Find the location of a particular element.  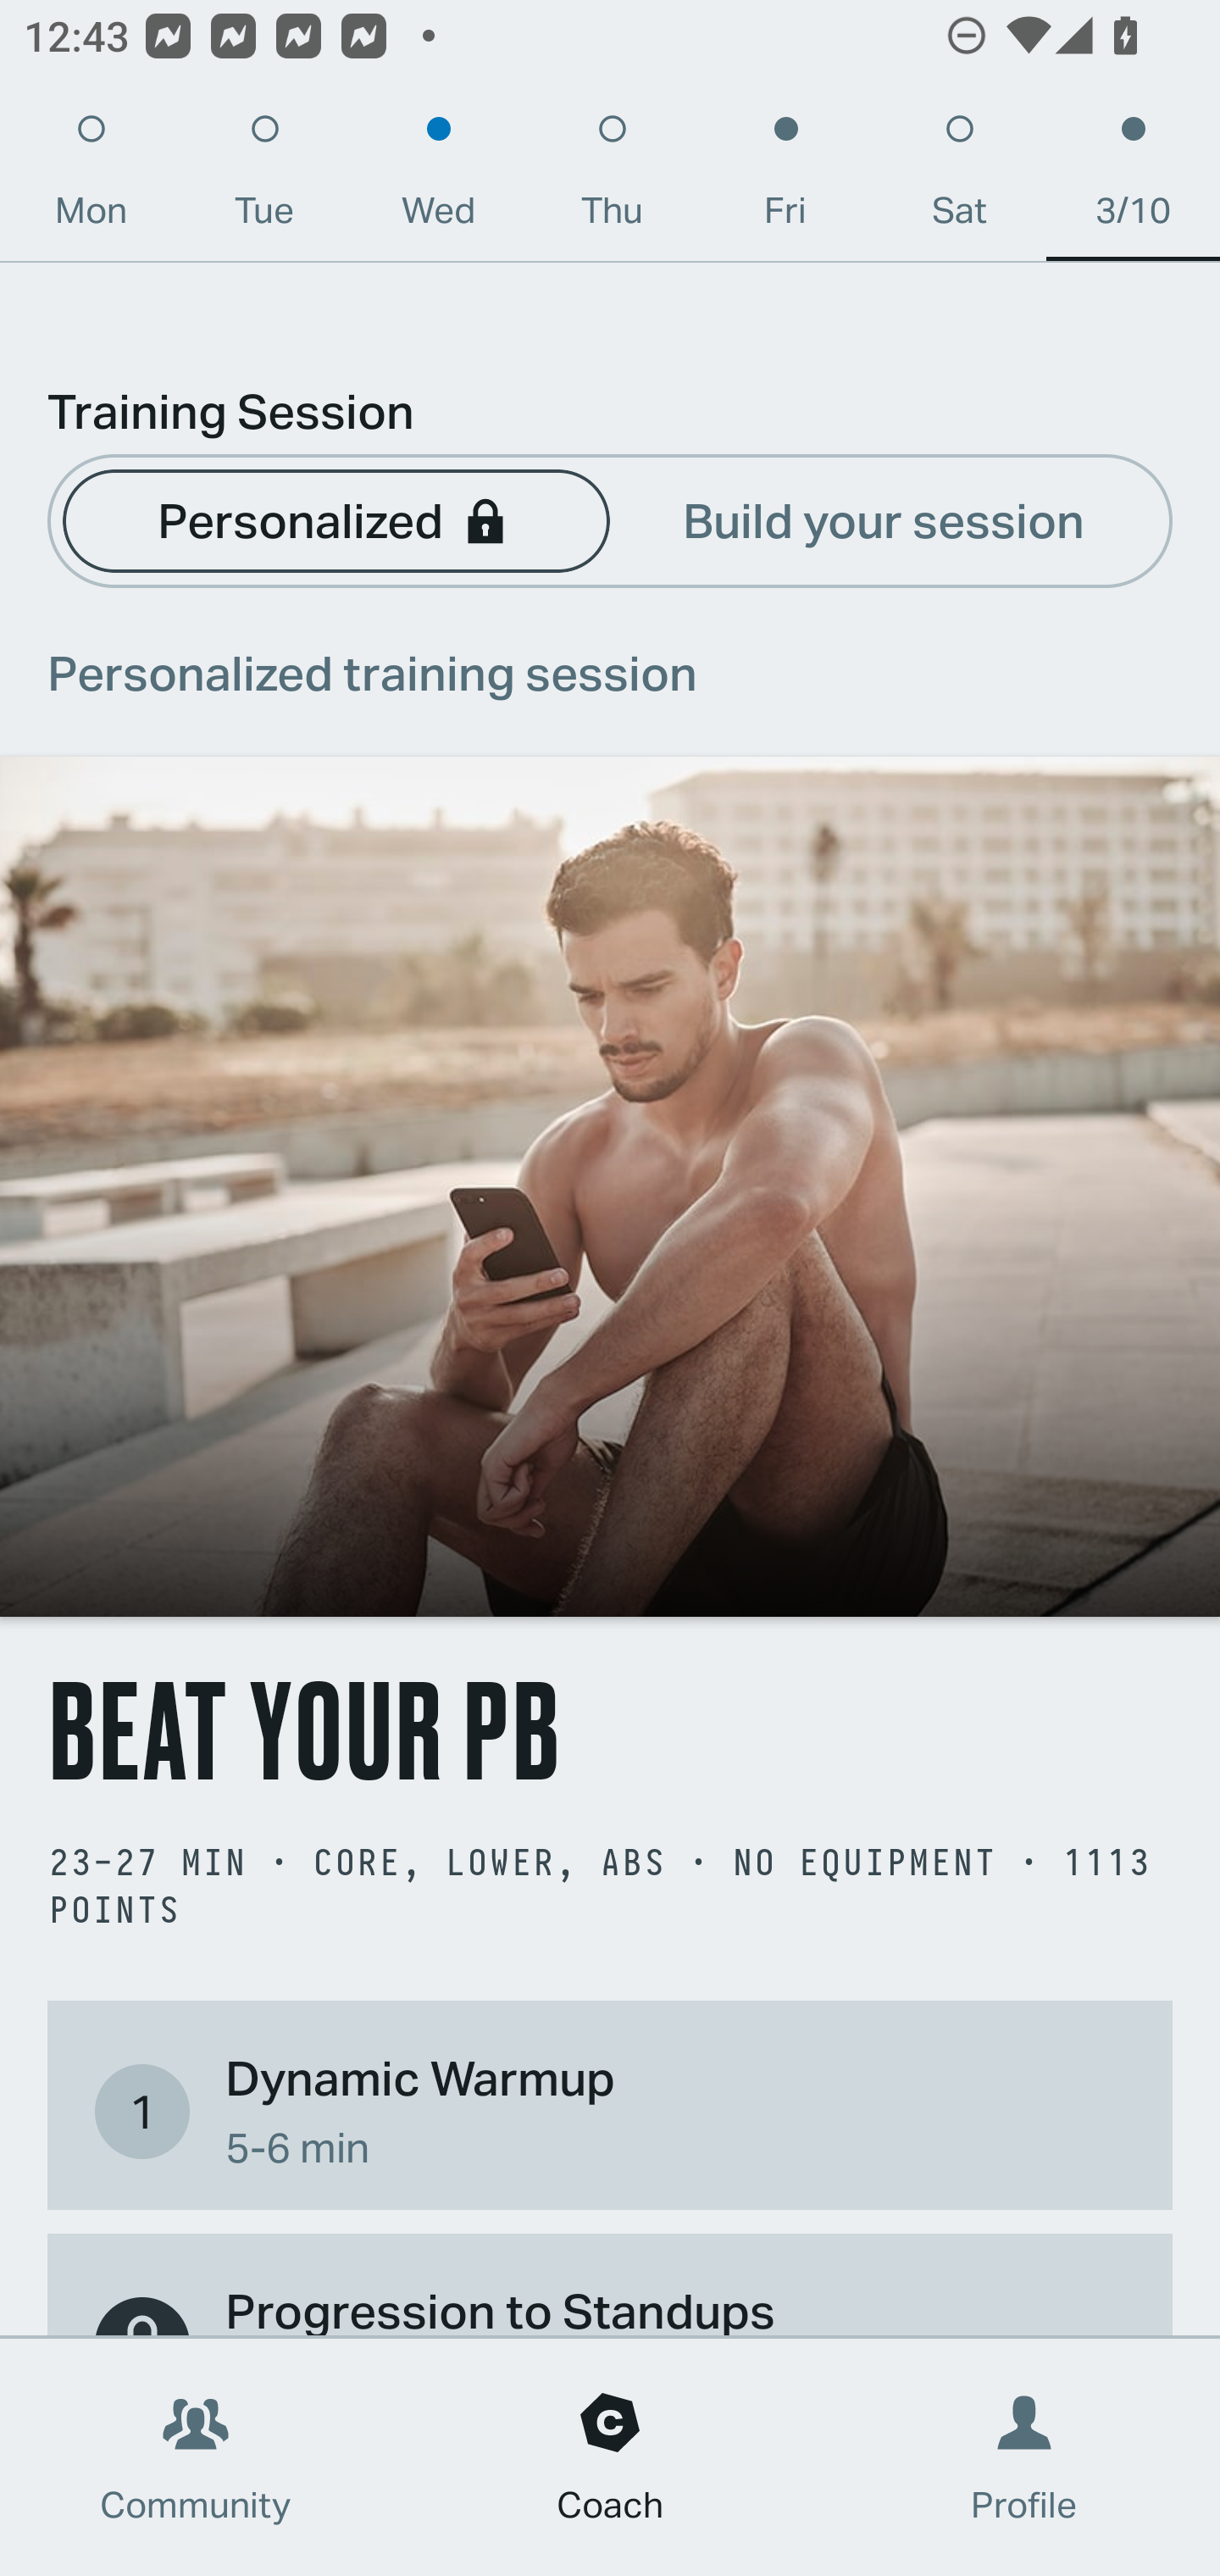

Community is located at coordinates (196, 2457).